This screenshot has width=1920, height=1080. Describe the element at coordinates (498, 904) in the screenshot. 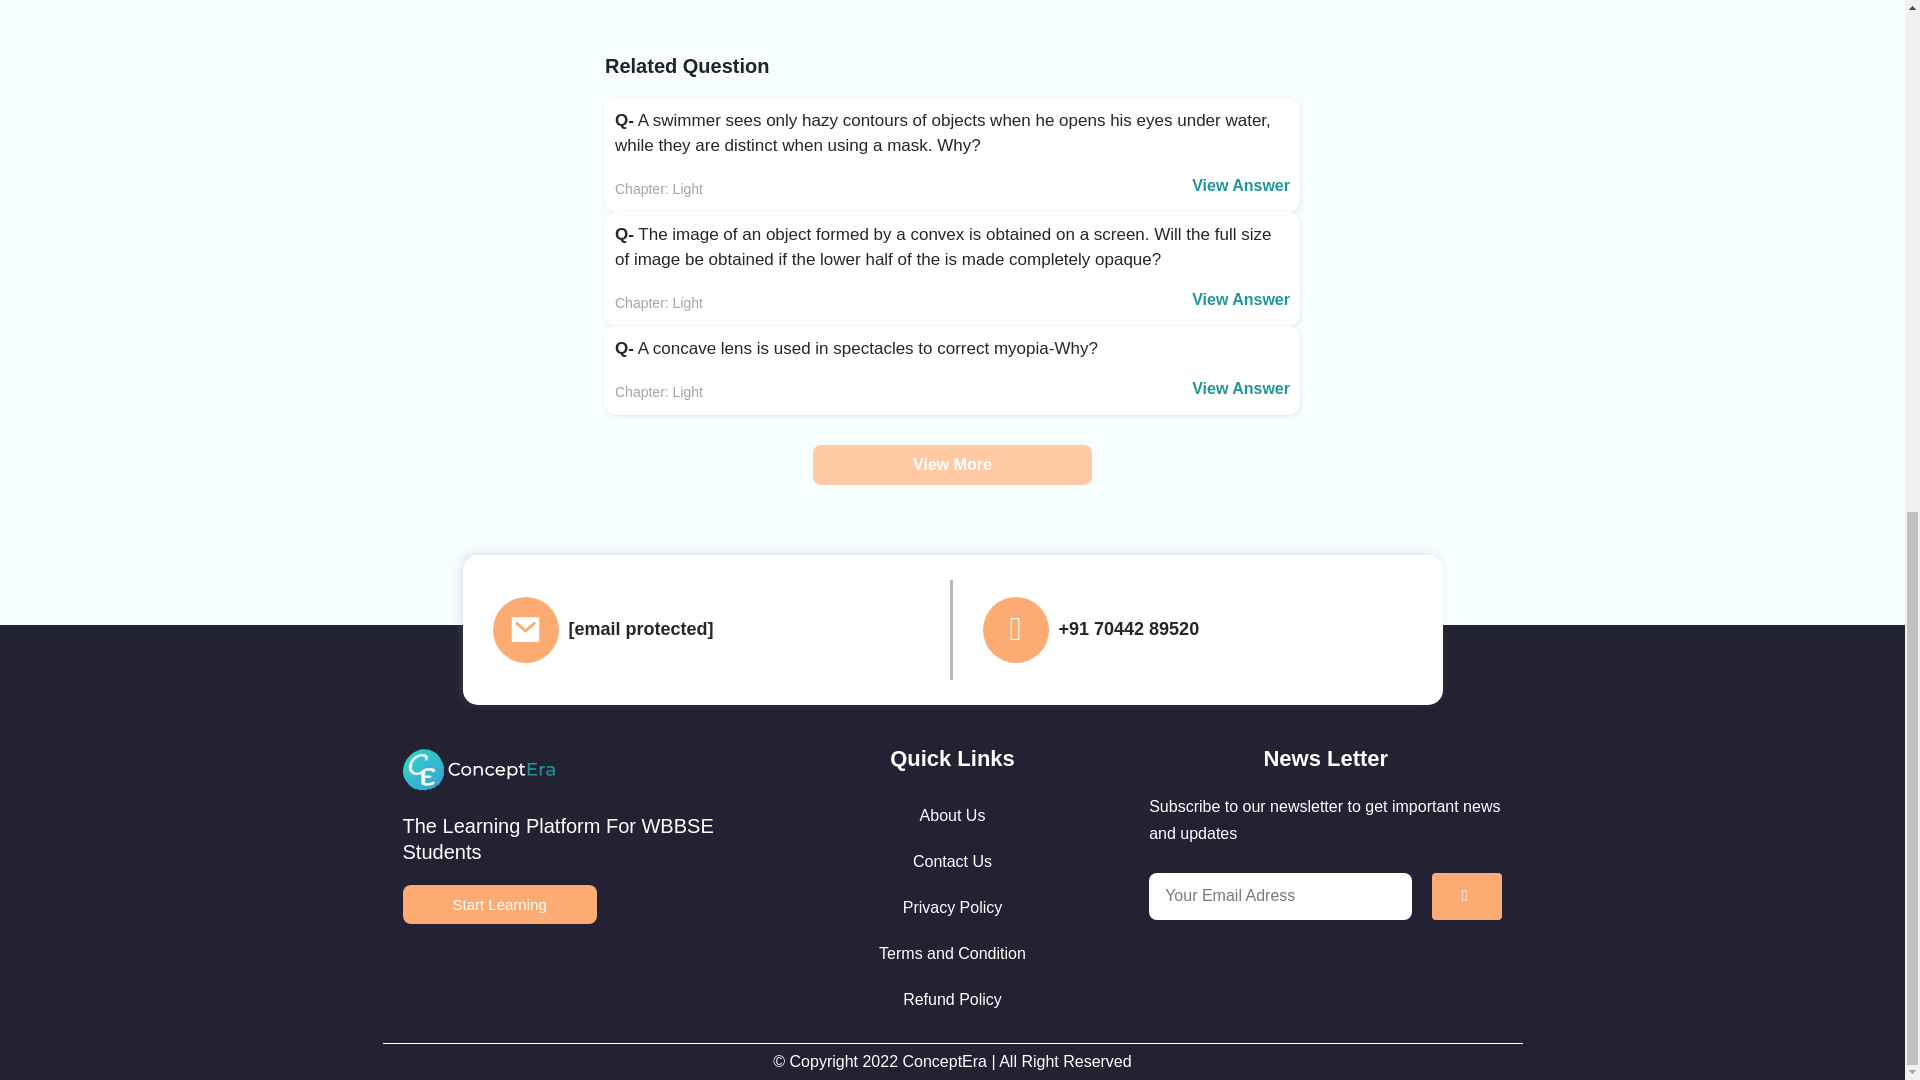

I see `Start Learning` at that location.